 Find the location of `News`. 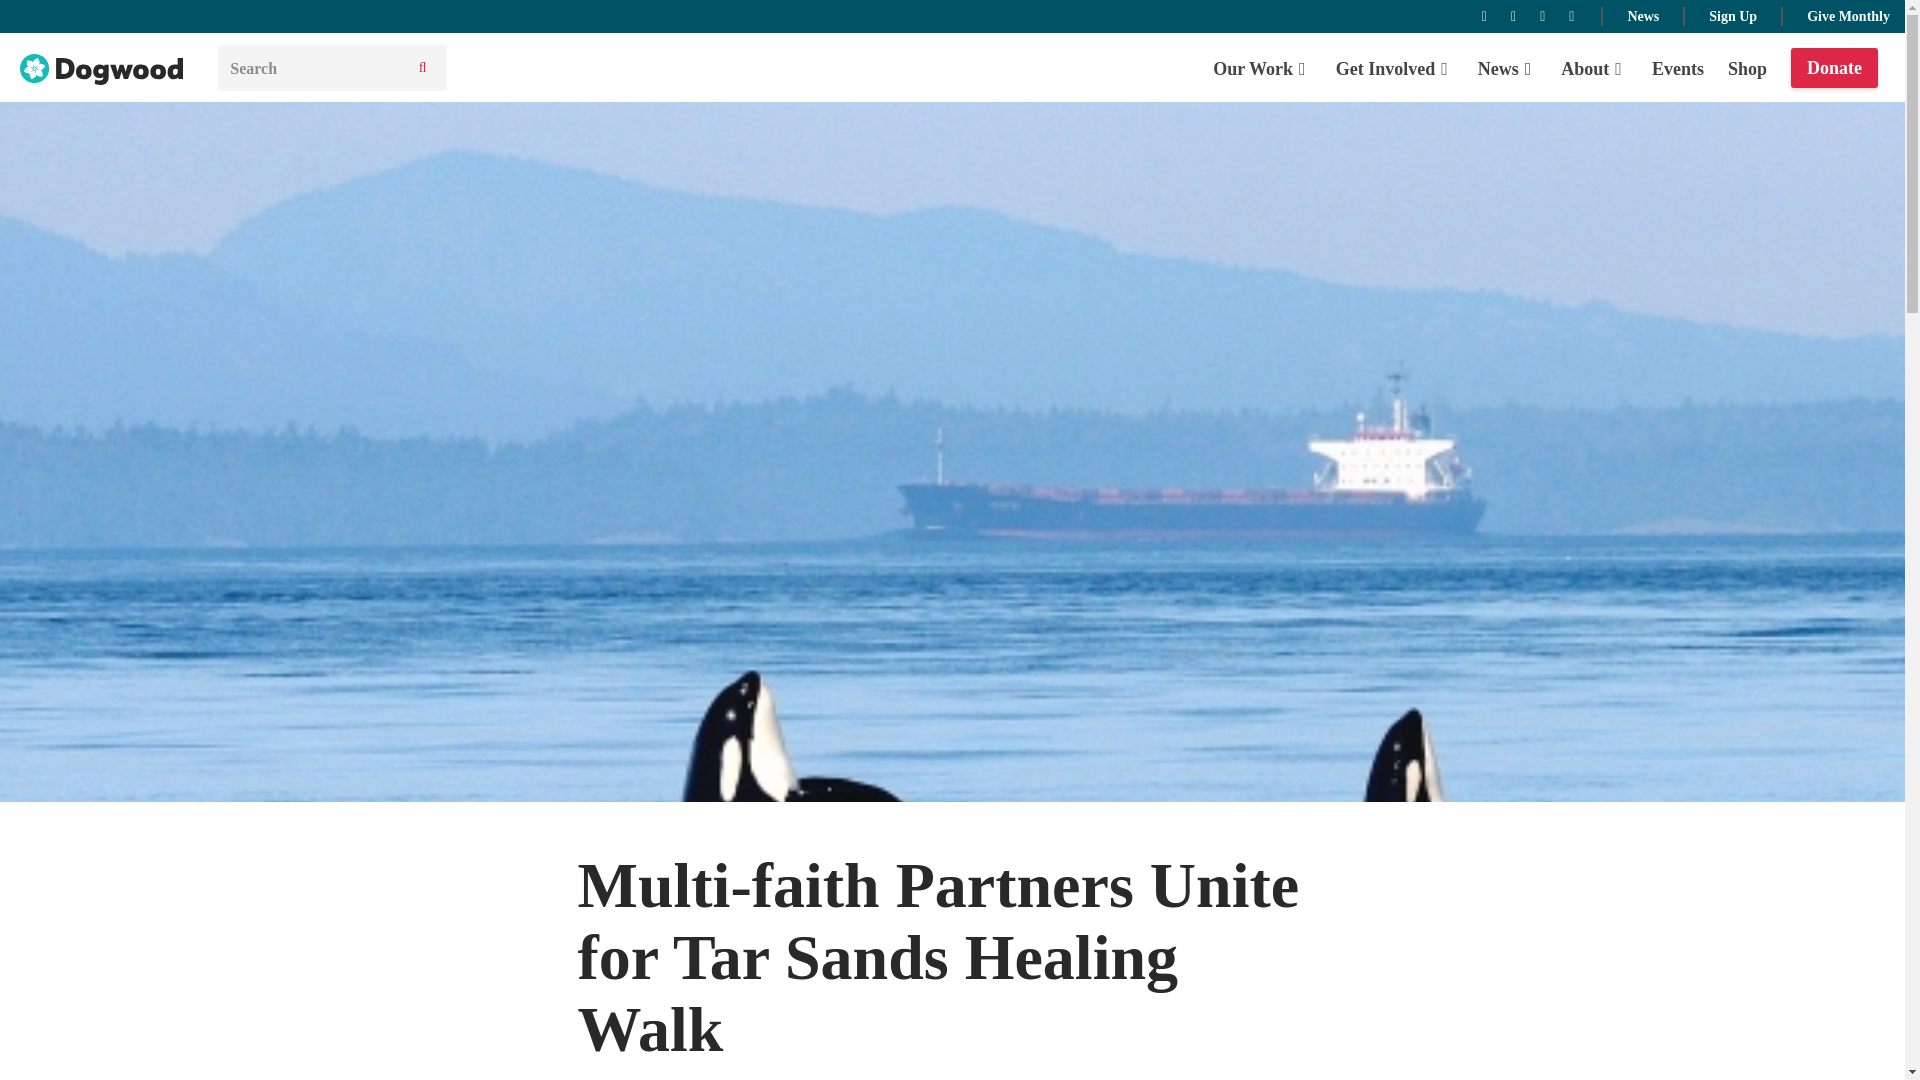

News is located at coordinates (1642, 14).